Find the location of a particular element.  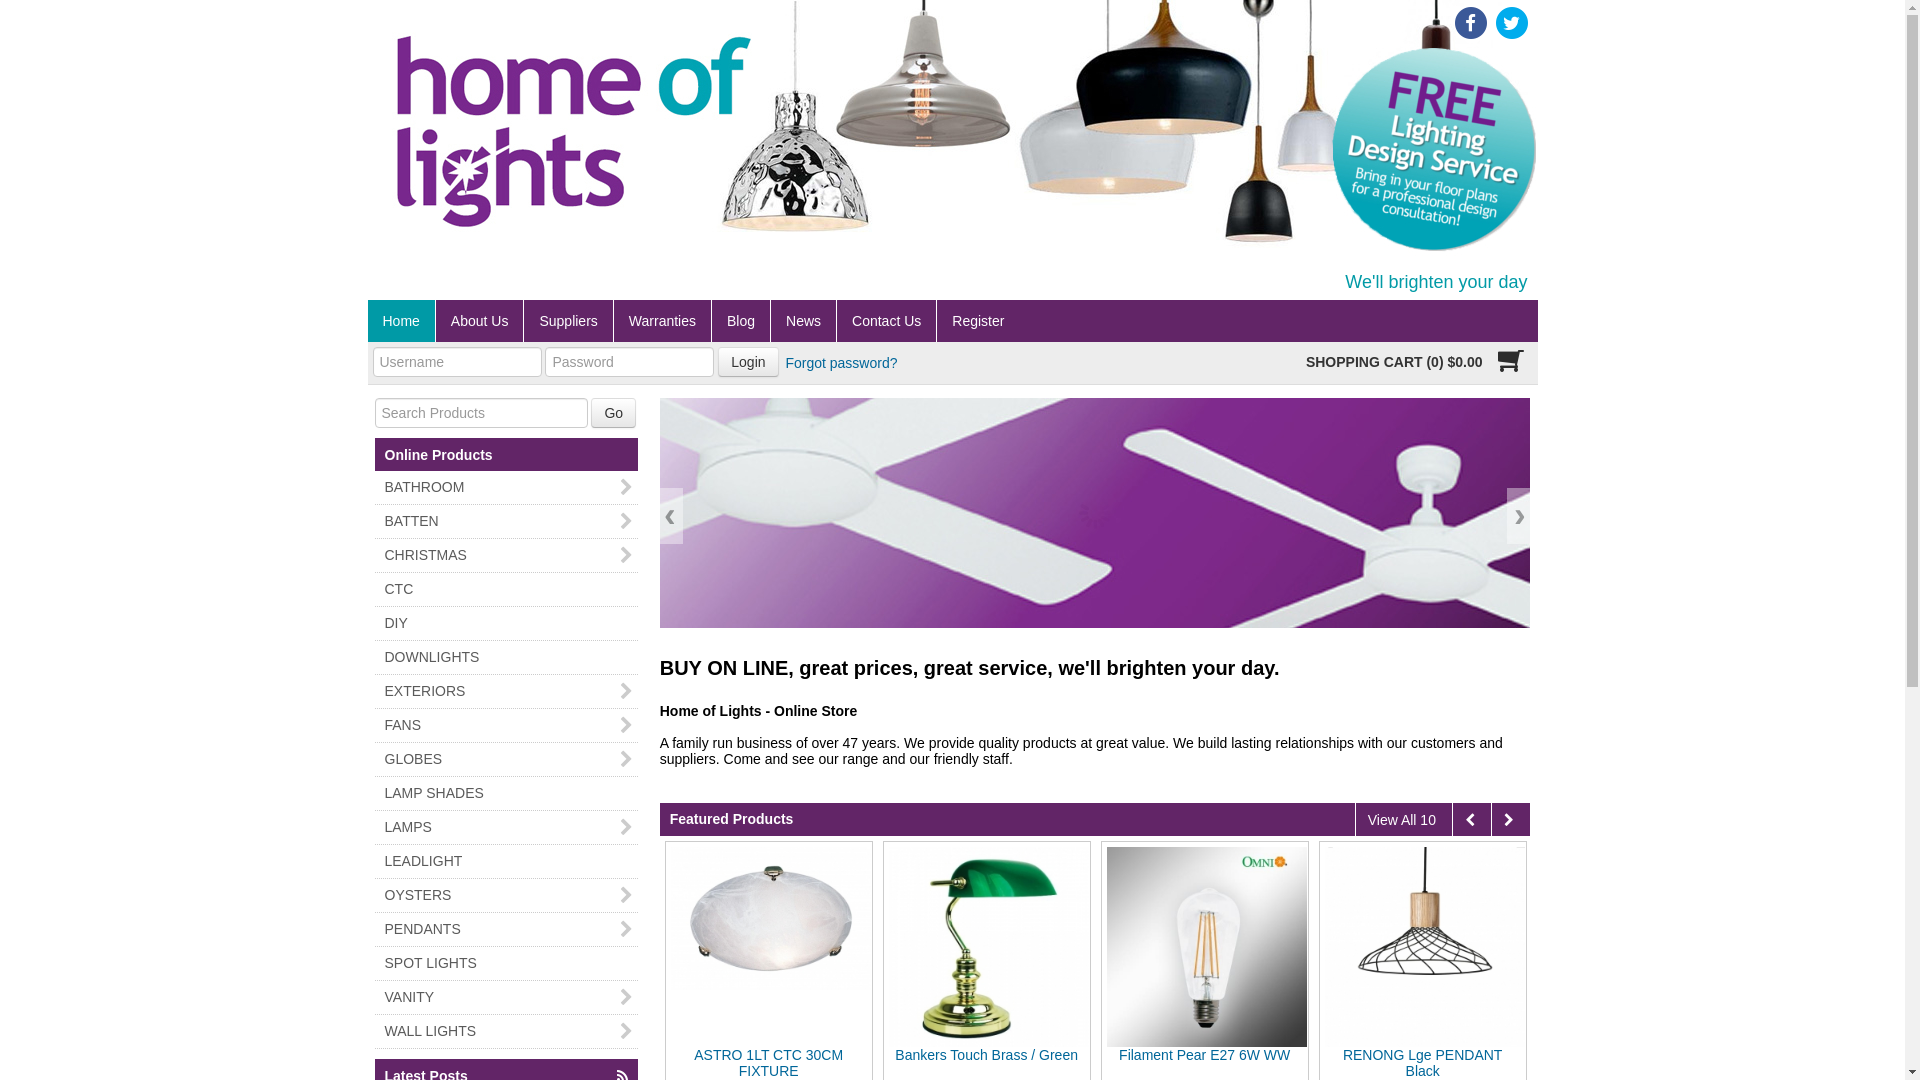

RENONG Lge PENDANT Black - Click for more info is located at coordinates (1425, 947).